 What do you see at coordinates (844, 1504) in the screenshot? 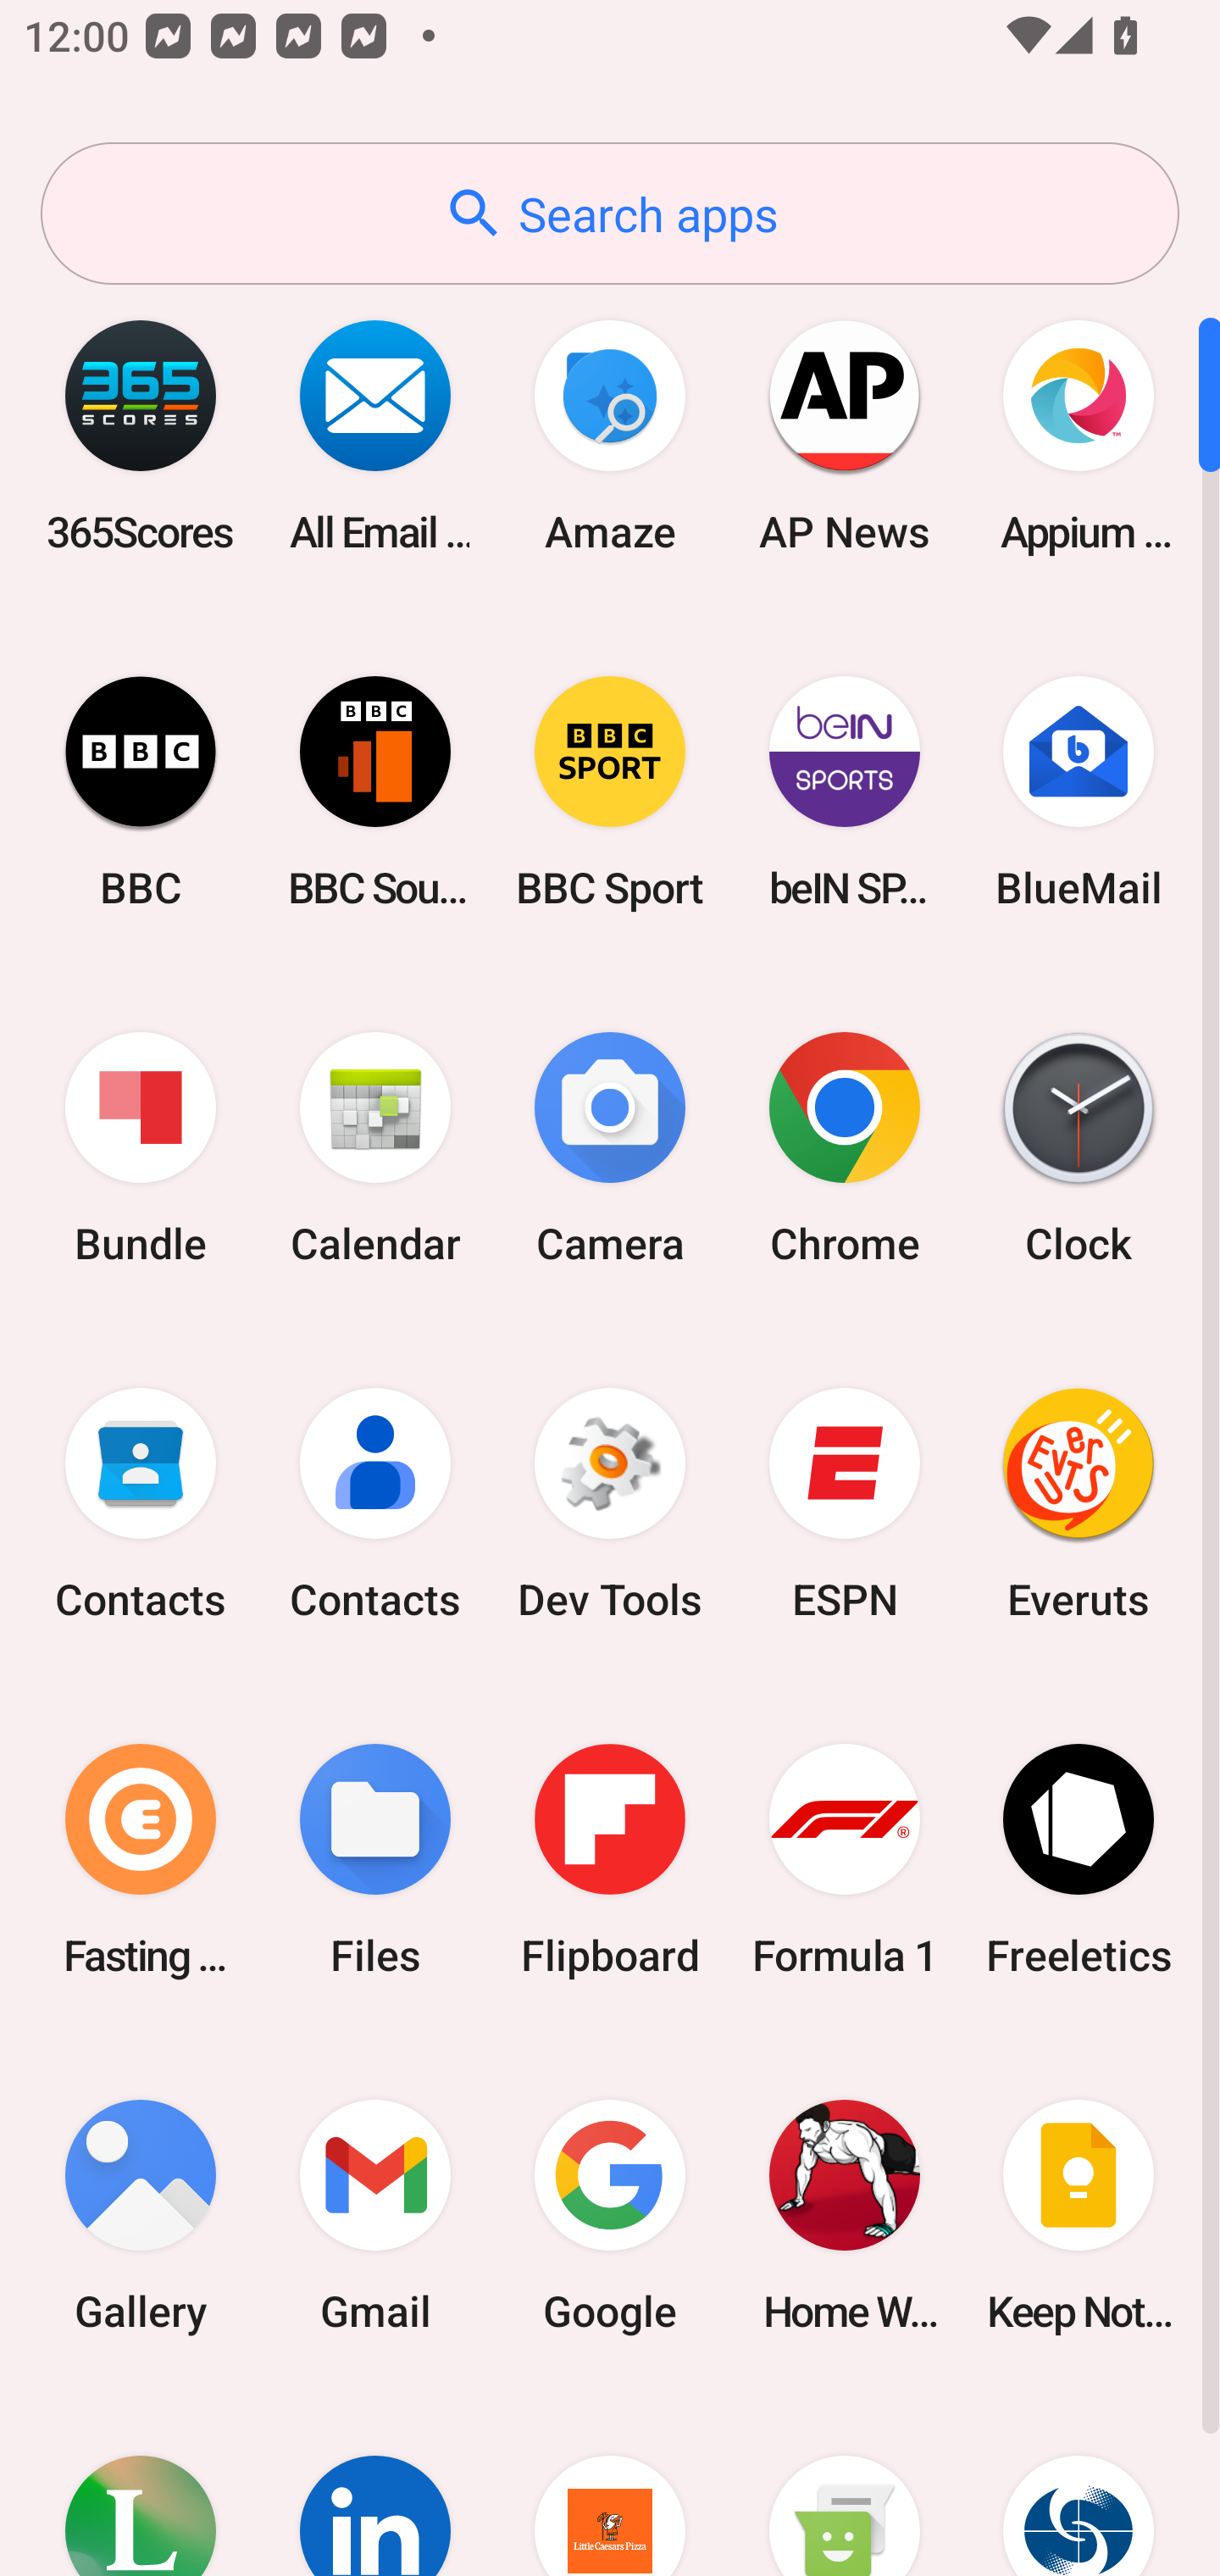
I see `ESPN` at bounding box center [844, 1504].